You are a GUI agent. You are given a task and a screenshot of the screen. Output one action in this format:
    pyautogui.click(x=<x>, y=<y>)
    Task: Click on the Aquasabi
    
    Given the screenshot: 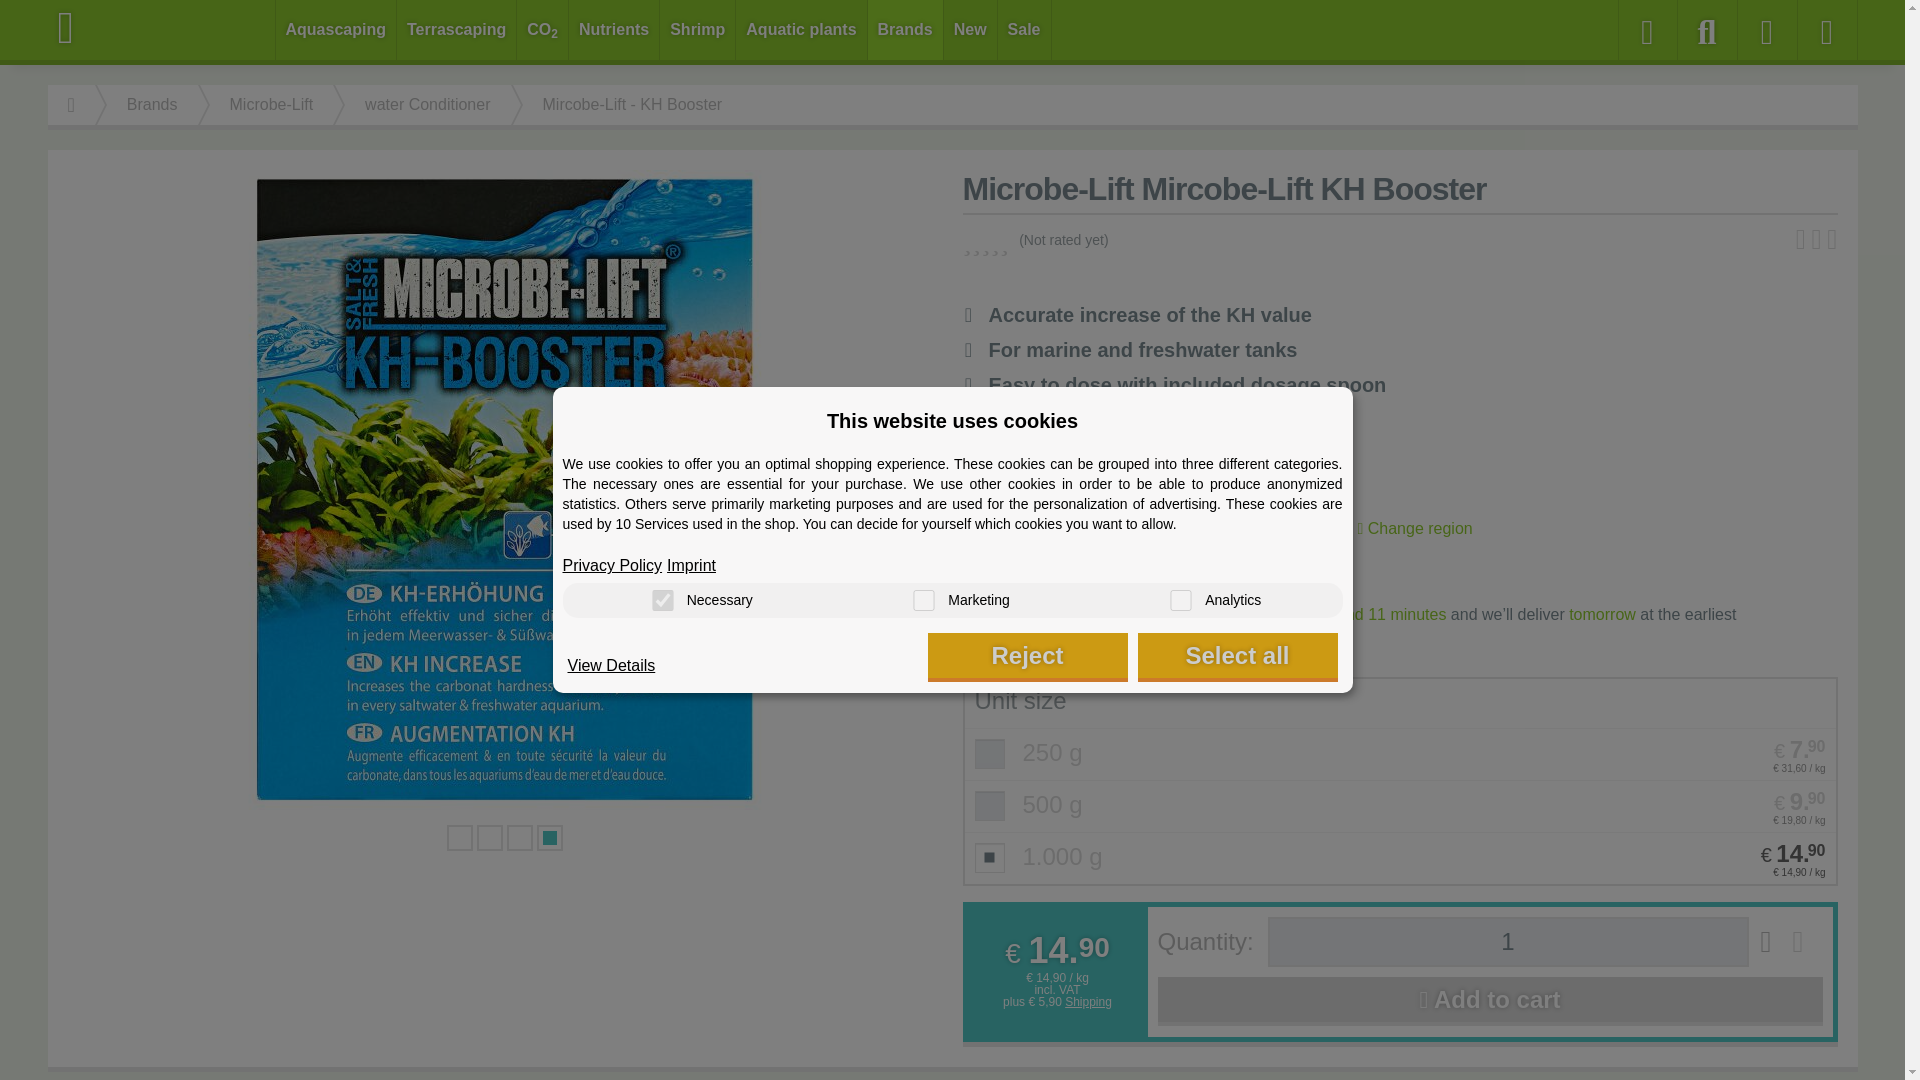 What is the action you would take?
    pyautogui.click(x=162, y=28)
    